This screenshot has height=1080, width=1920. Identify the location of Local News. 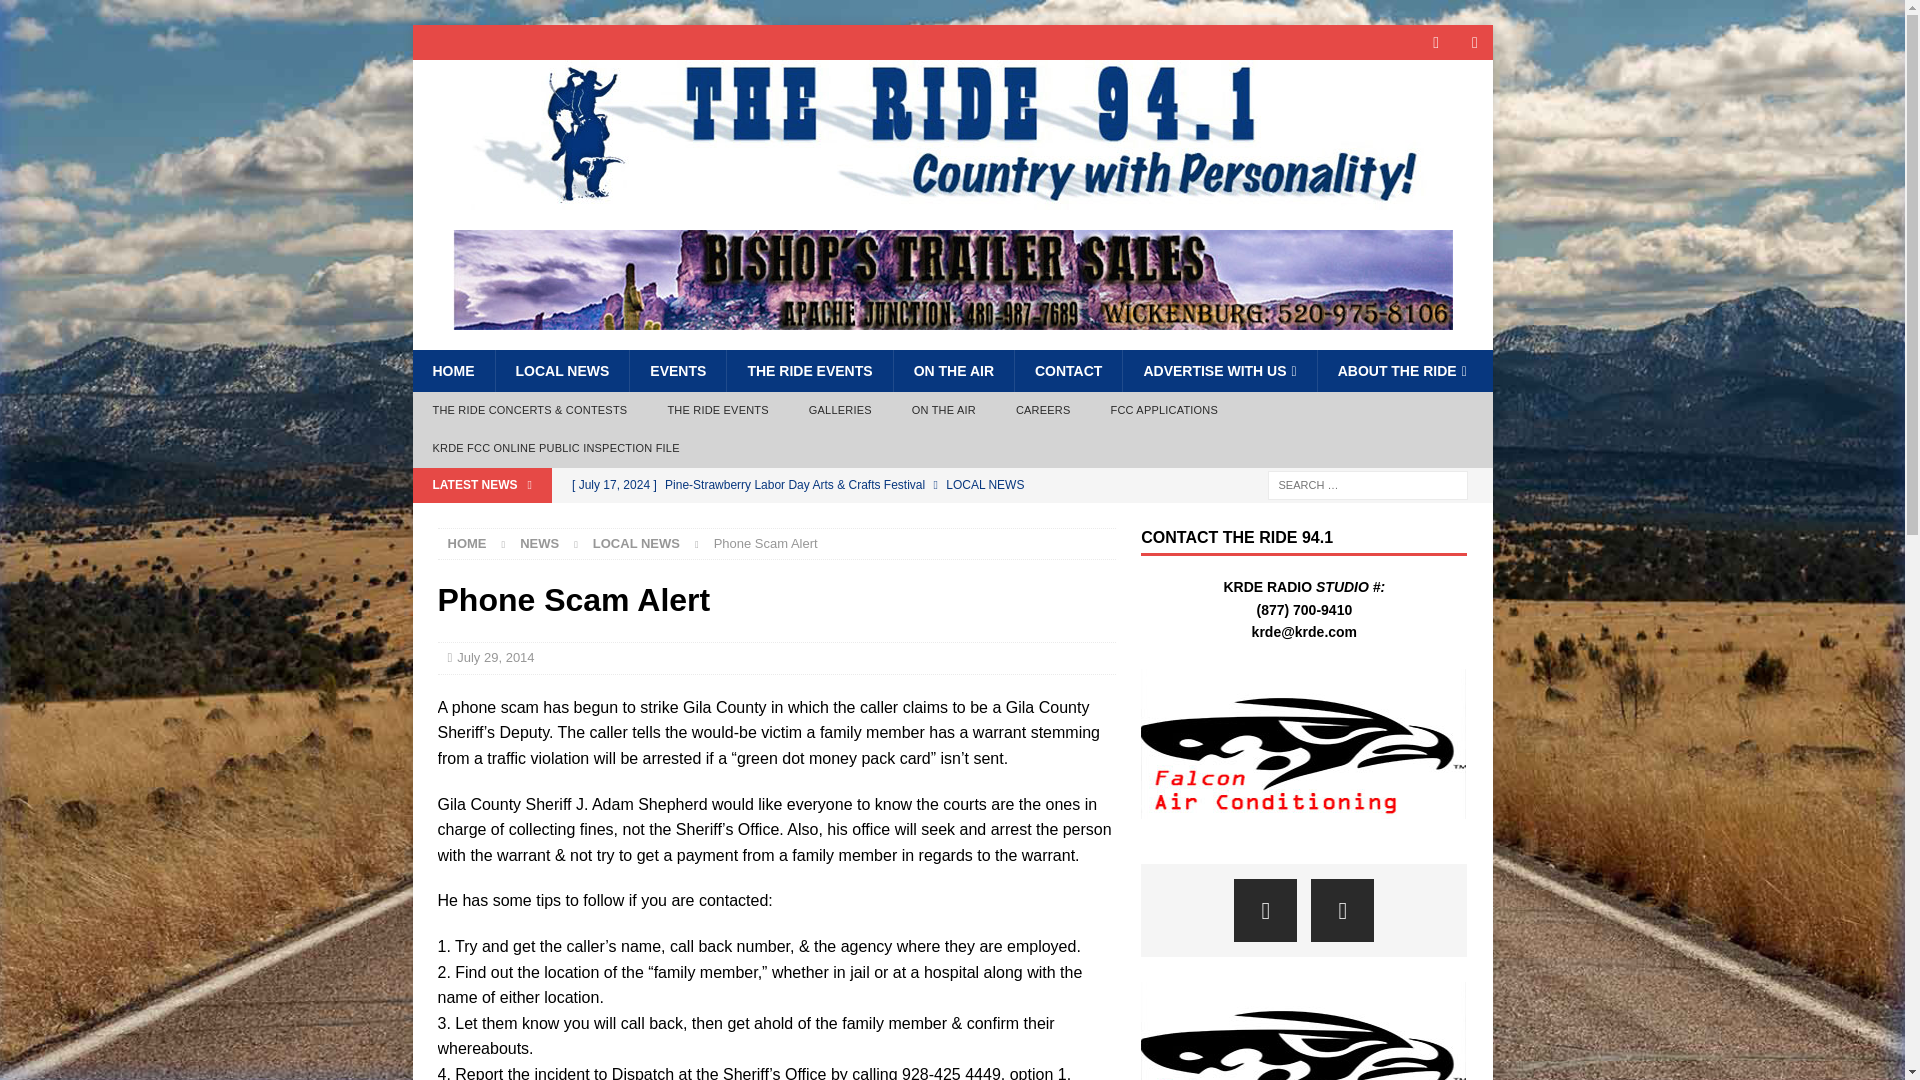
(636, 542).